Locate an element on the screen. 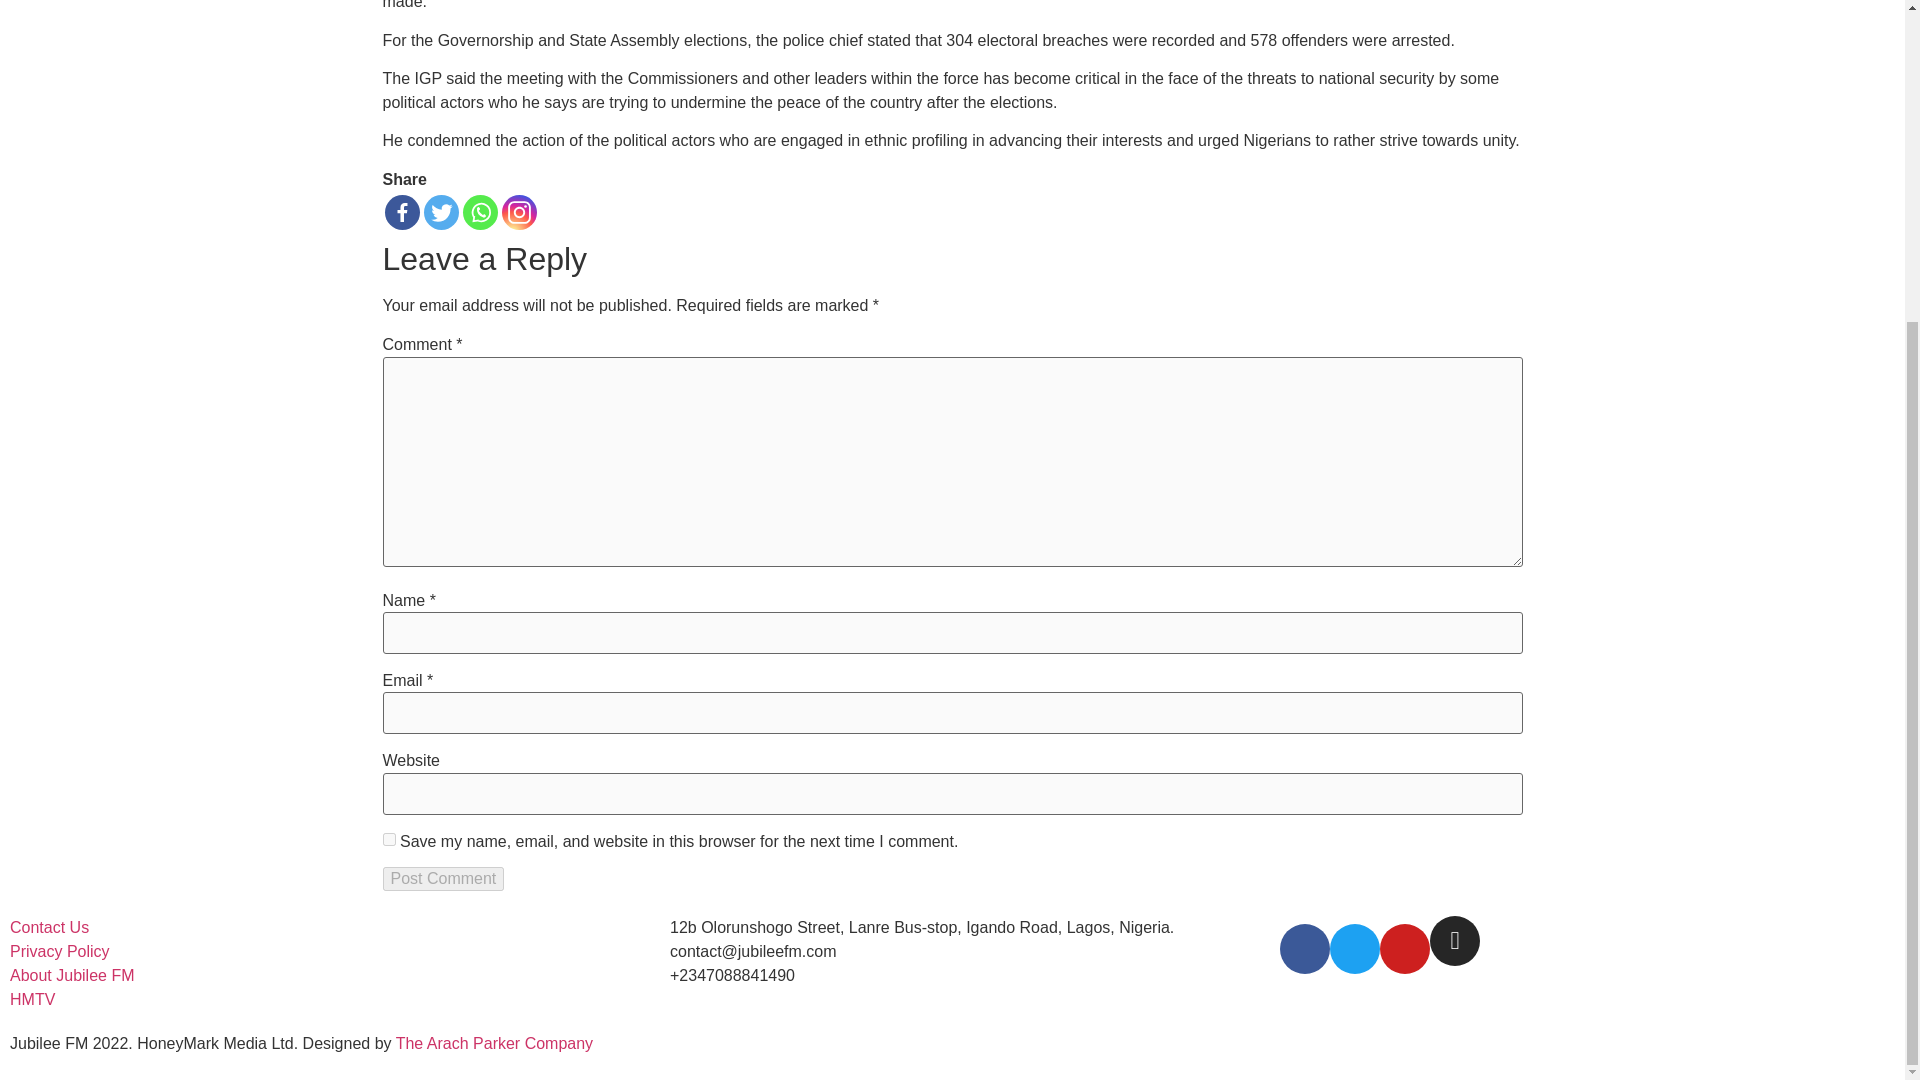 The width and height of the screenshot is (1920, 1080). yes is located at coordinates (388, 838).